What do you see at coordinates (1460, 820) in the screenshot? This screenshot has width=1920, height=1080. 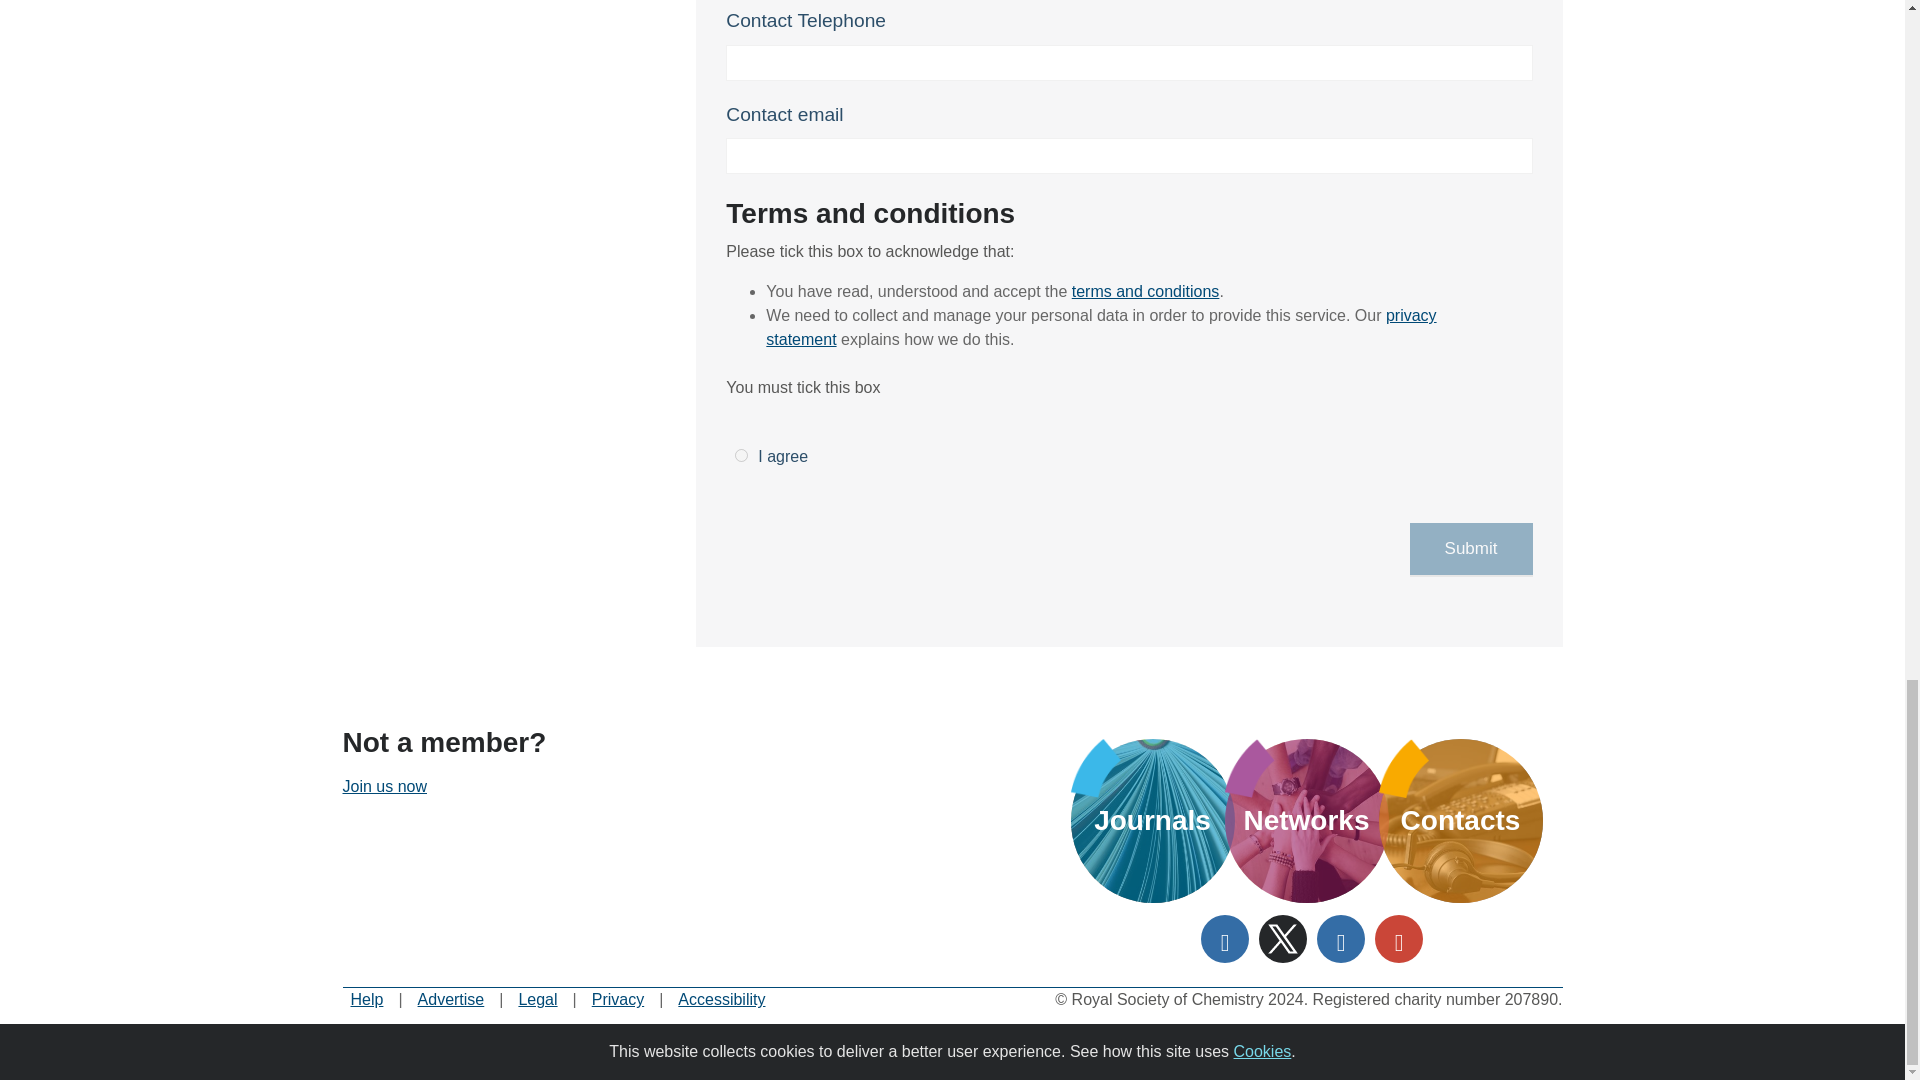 I see `Contacts` at bounding box center [1460, 820].